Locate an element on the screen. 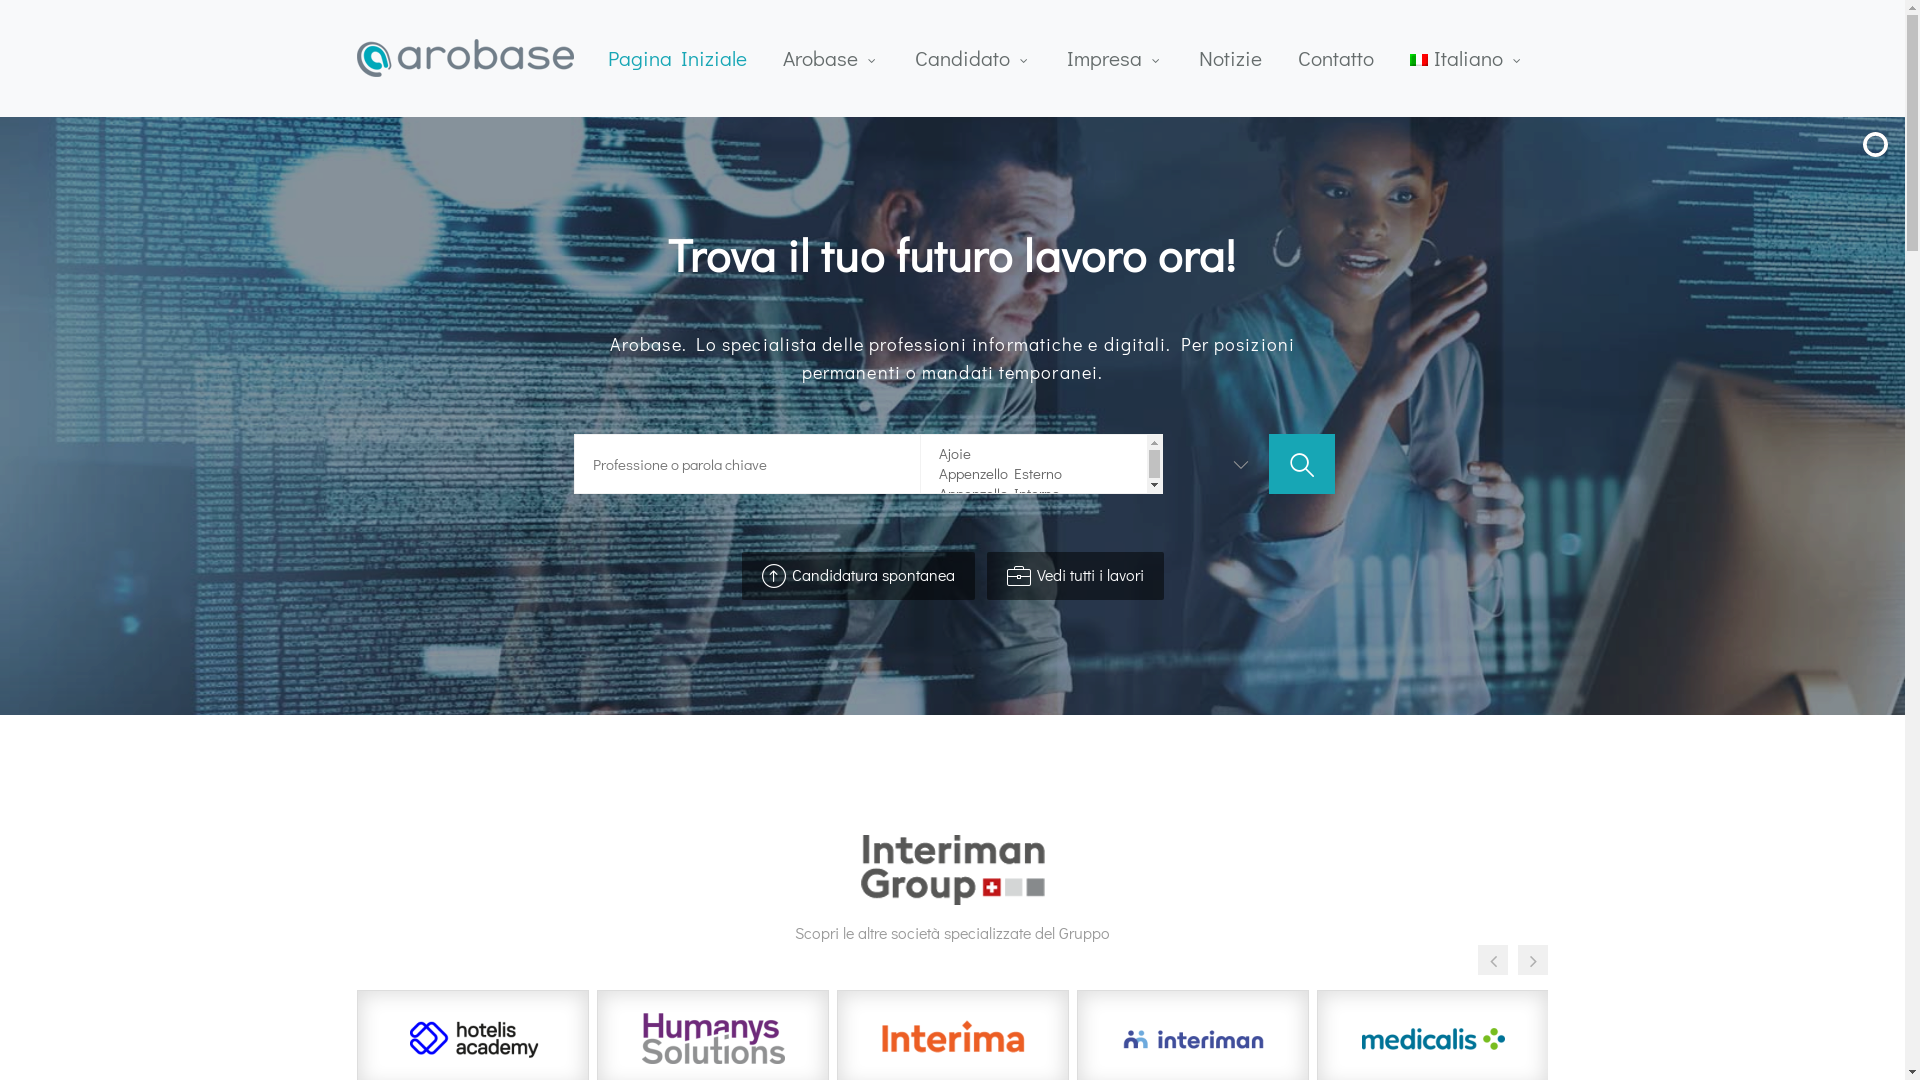 Image resolution: width=1920 pixels, height=1080 pixels. Candidato is located at coordinates (973, 58).